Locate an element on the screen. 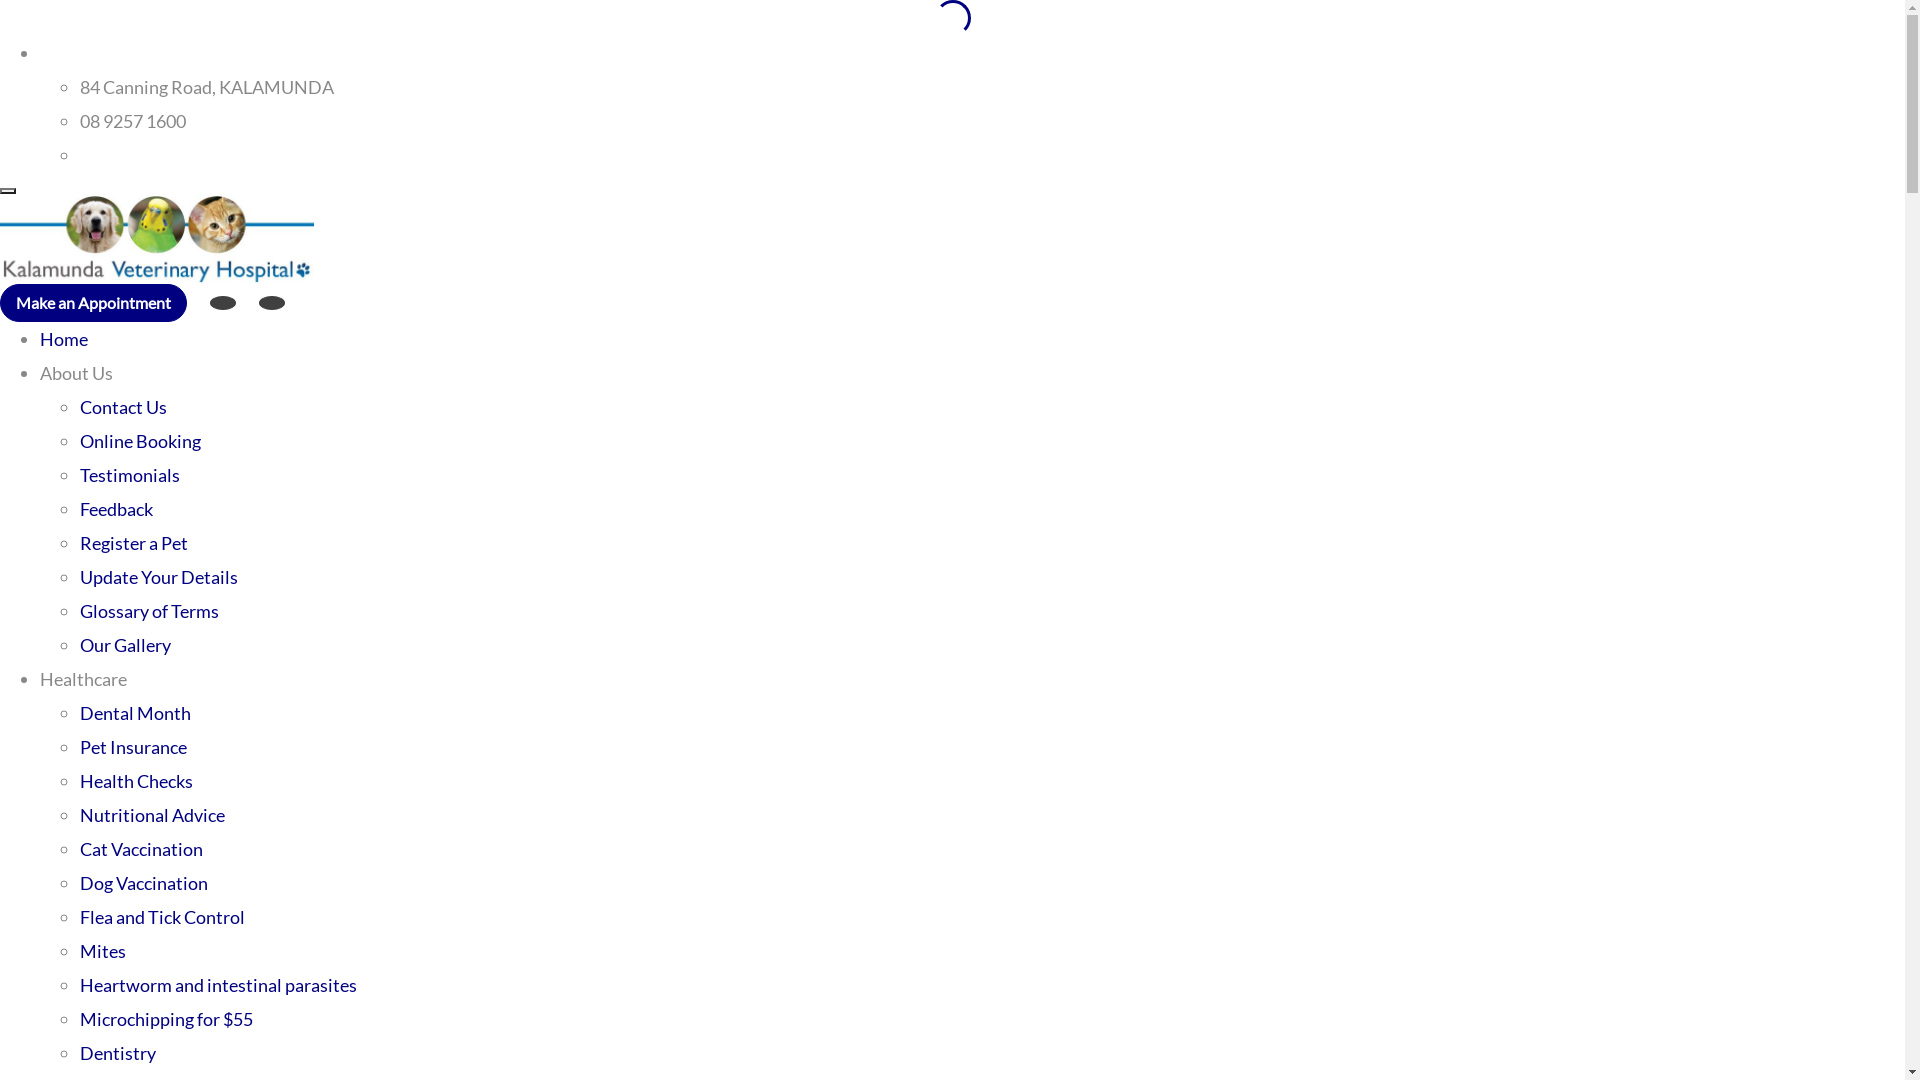 The height and width of the screenshot is (1080, 1920). Testimonials is located at coordinates (130, 475).